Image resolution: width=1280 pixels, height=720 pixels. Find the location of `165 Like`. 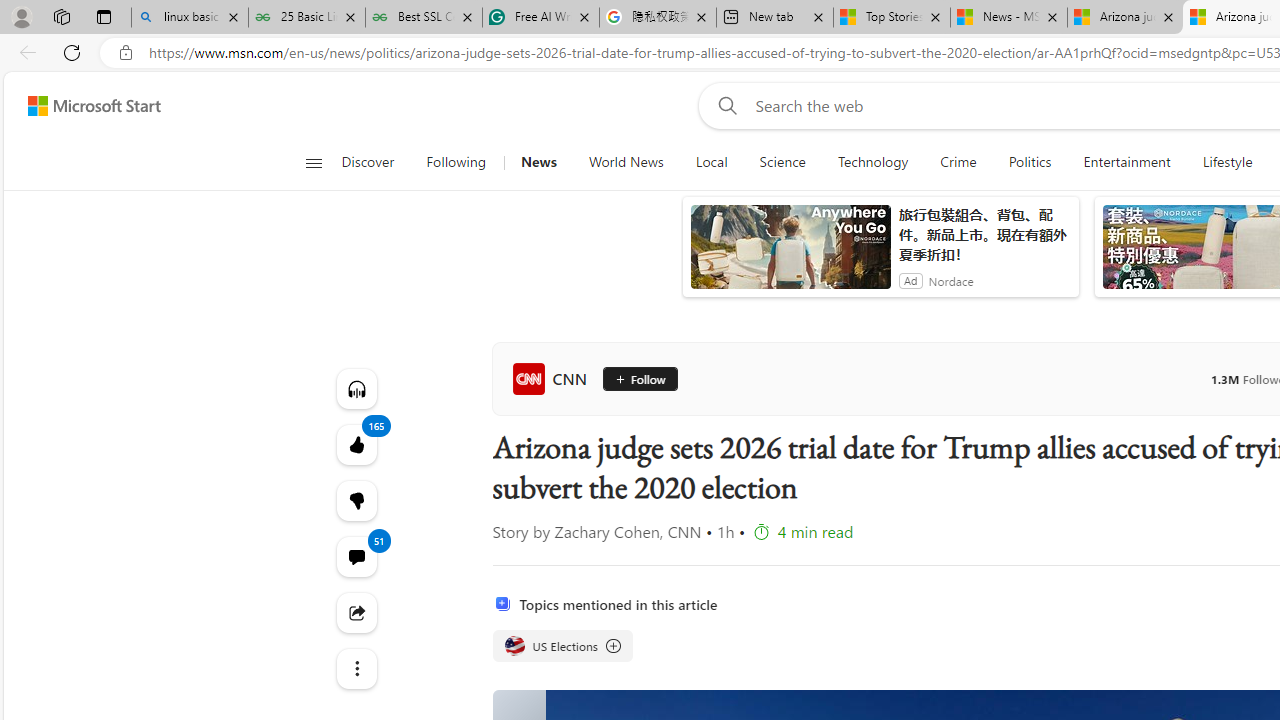

165 Like is located at coordinates (356, 444).